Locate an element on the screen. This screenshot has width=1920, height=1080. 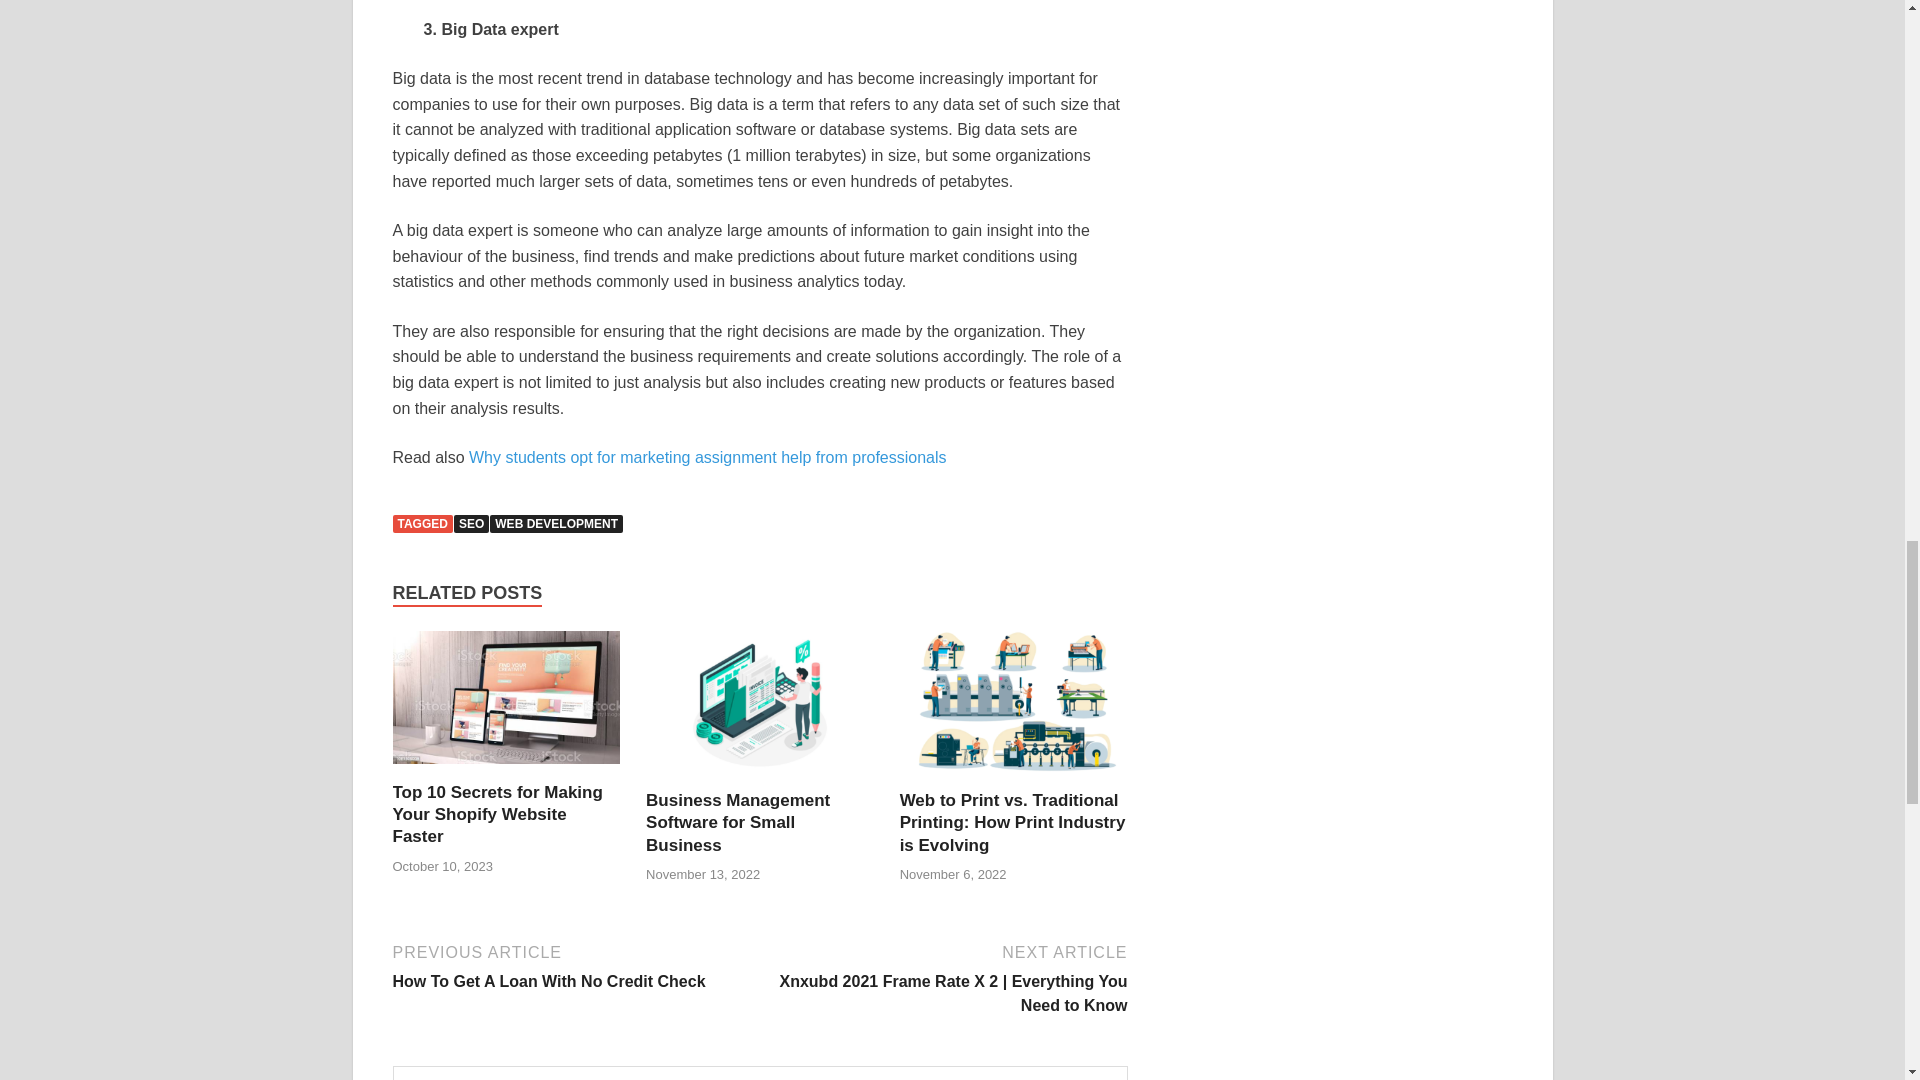
Top 10 Secrets for Making Your Shopify Website Faster is located at coordinates (496, 814).